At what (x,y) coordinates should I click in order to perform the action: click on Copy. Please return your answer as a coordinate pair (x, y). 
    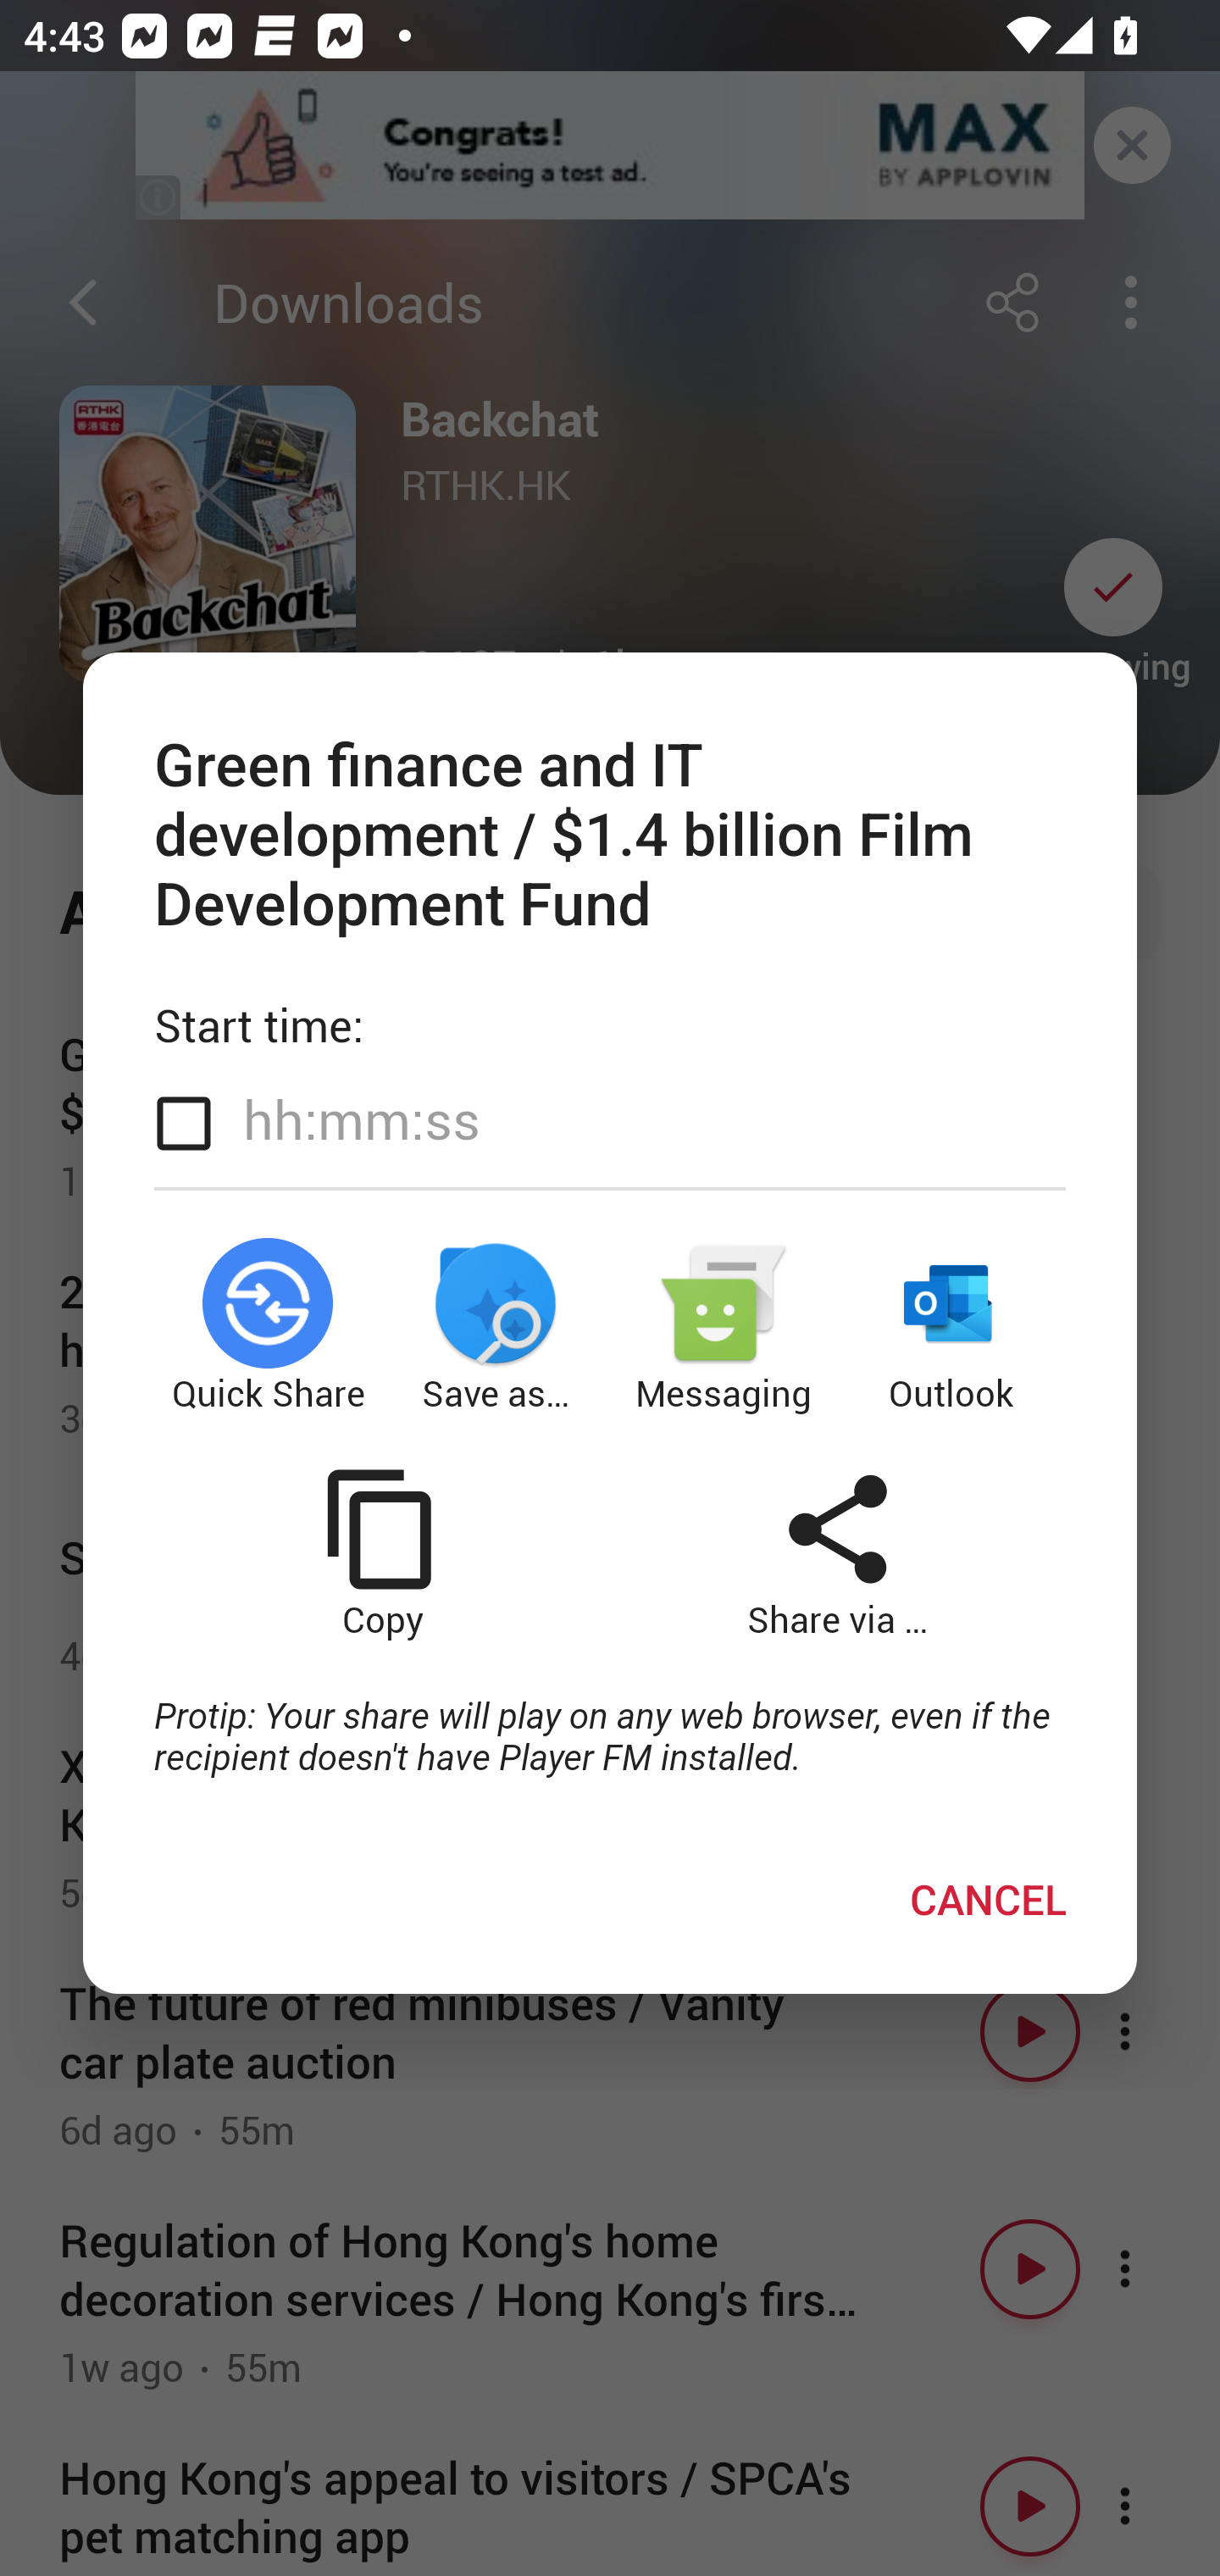
    Looking at the image, I should click on (381, 1552).